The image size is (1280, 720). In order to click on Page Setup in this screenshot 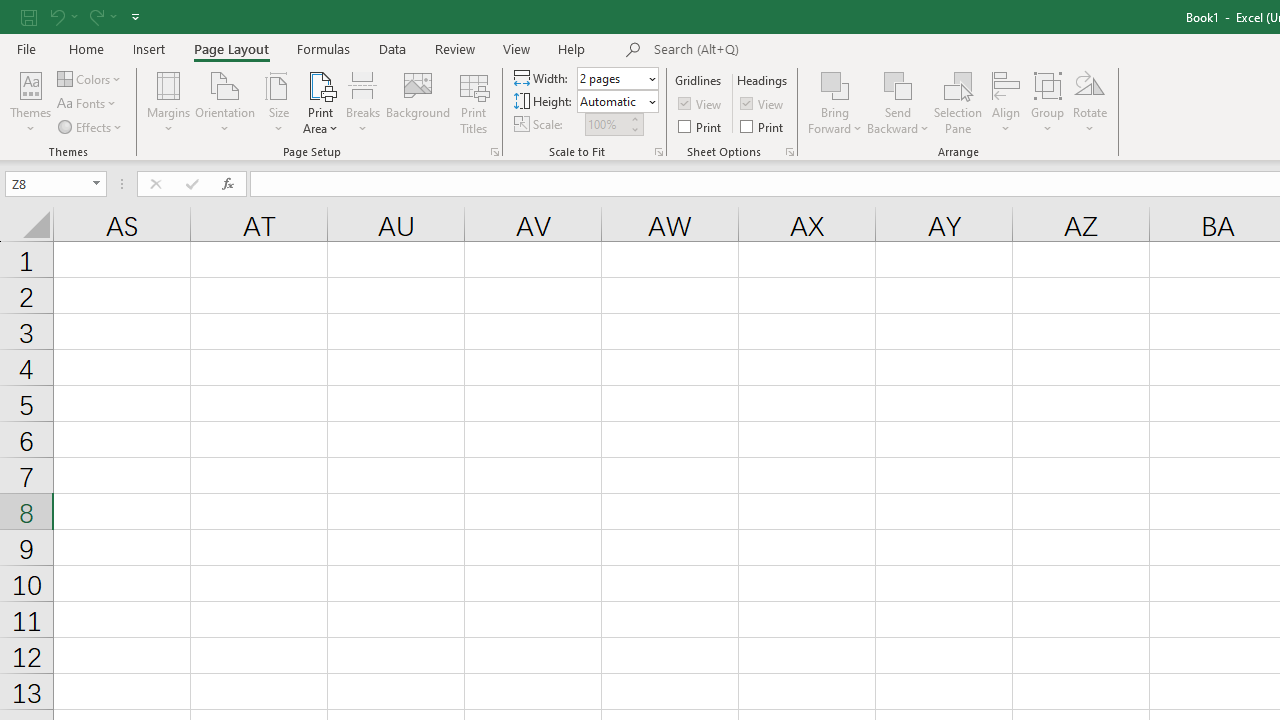, I will do `click(658, 152)`.